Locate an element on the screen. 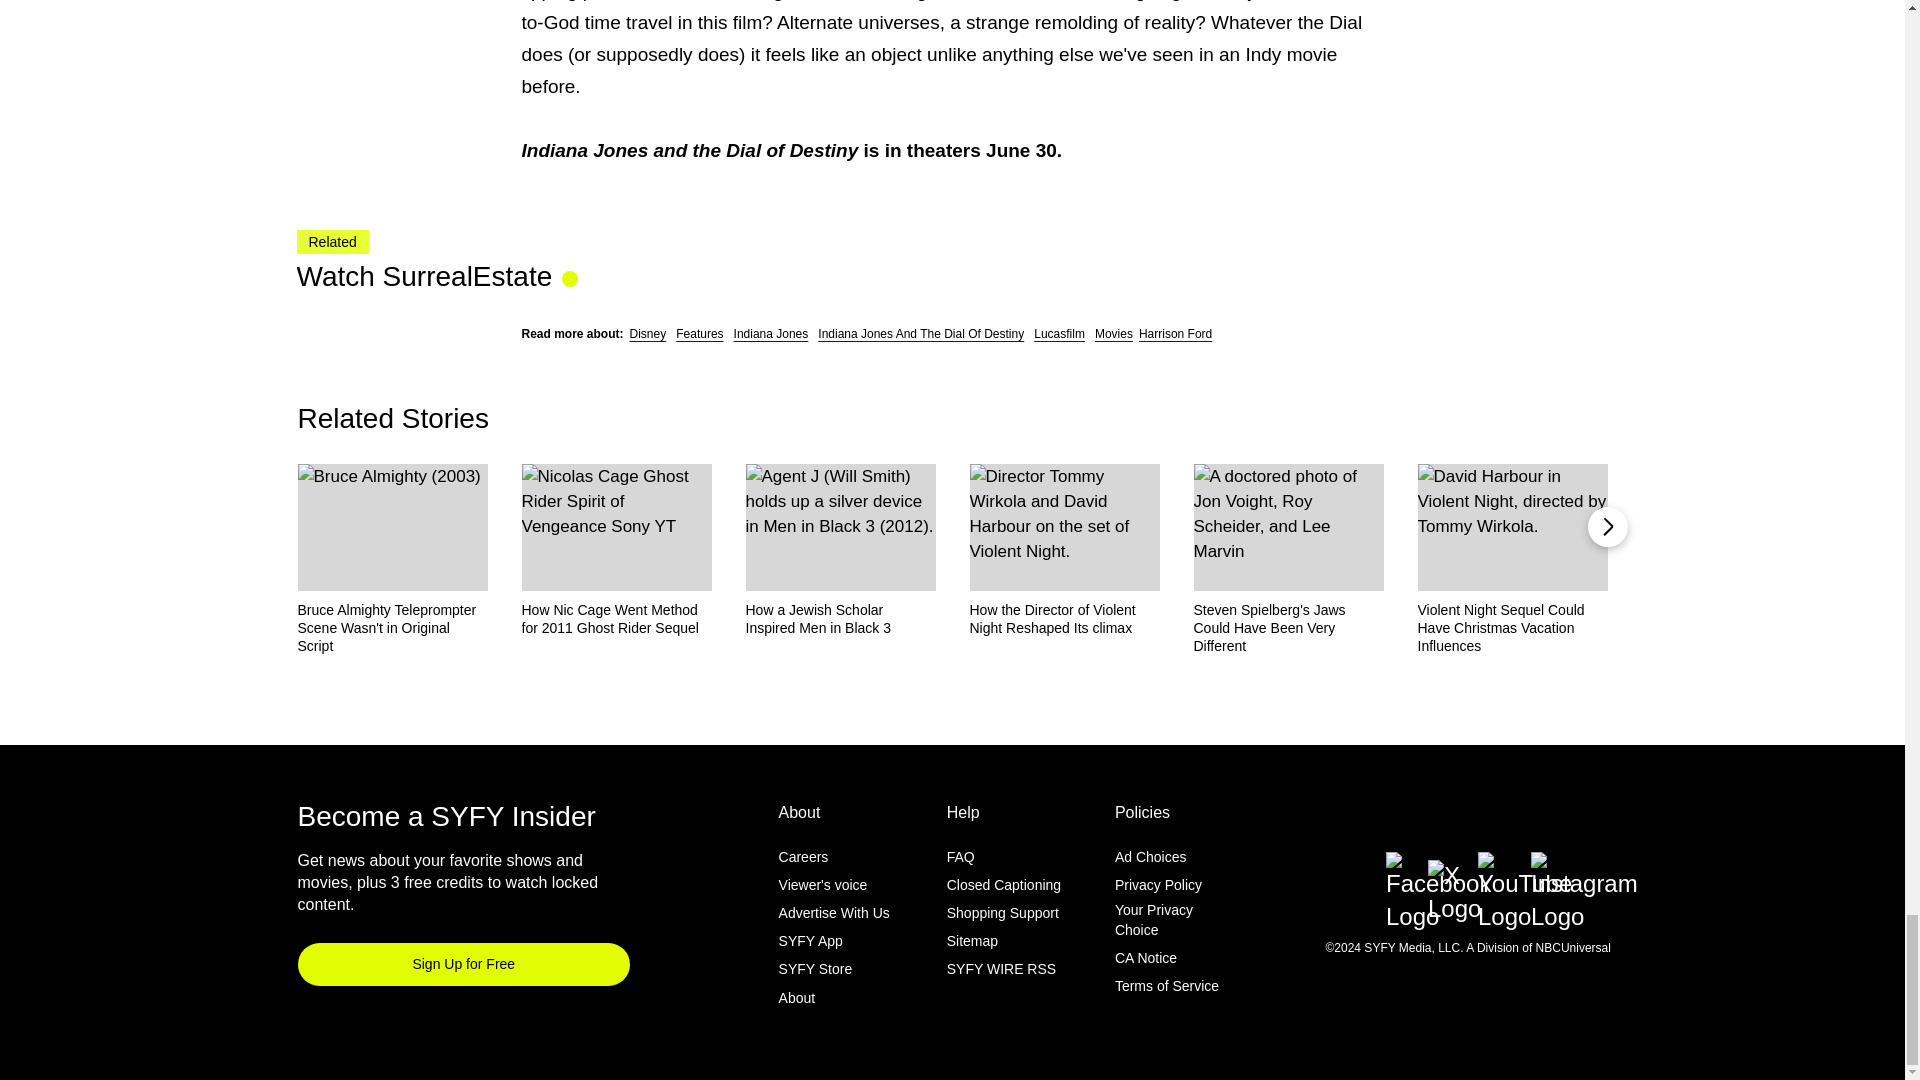 Image resolution: width=1920 pixels, height=1080 pixels. Features is located at coordinates (699, 334).